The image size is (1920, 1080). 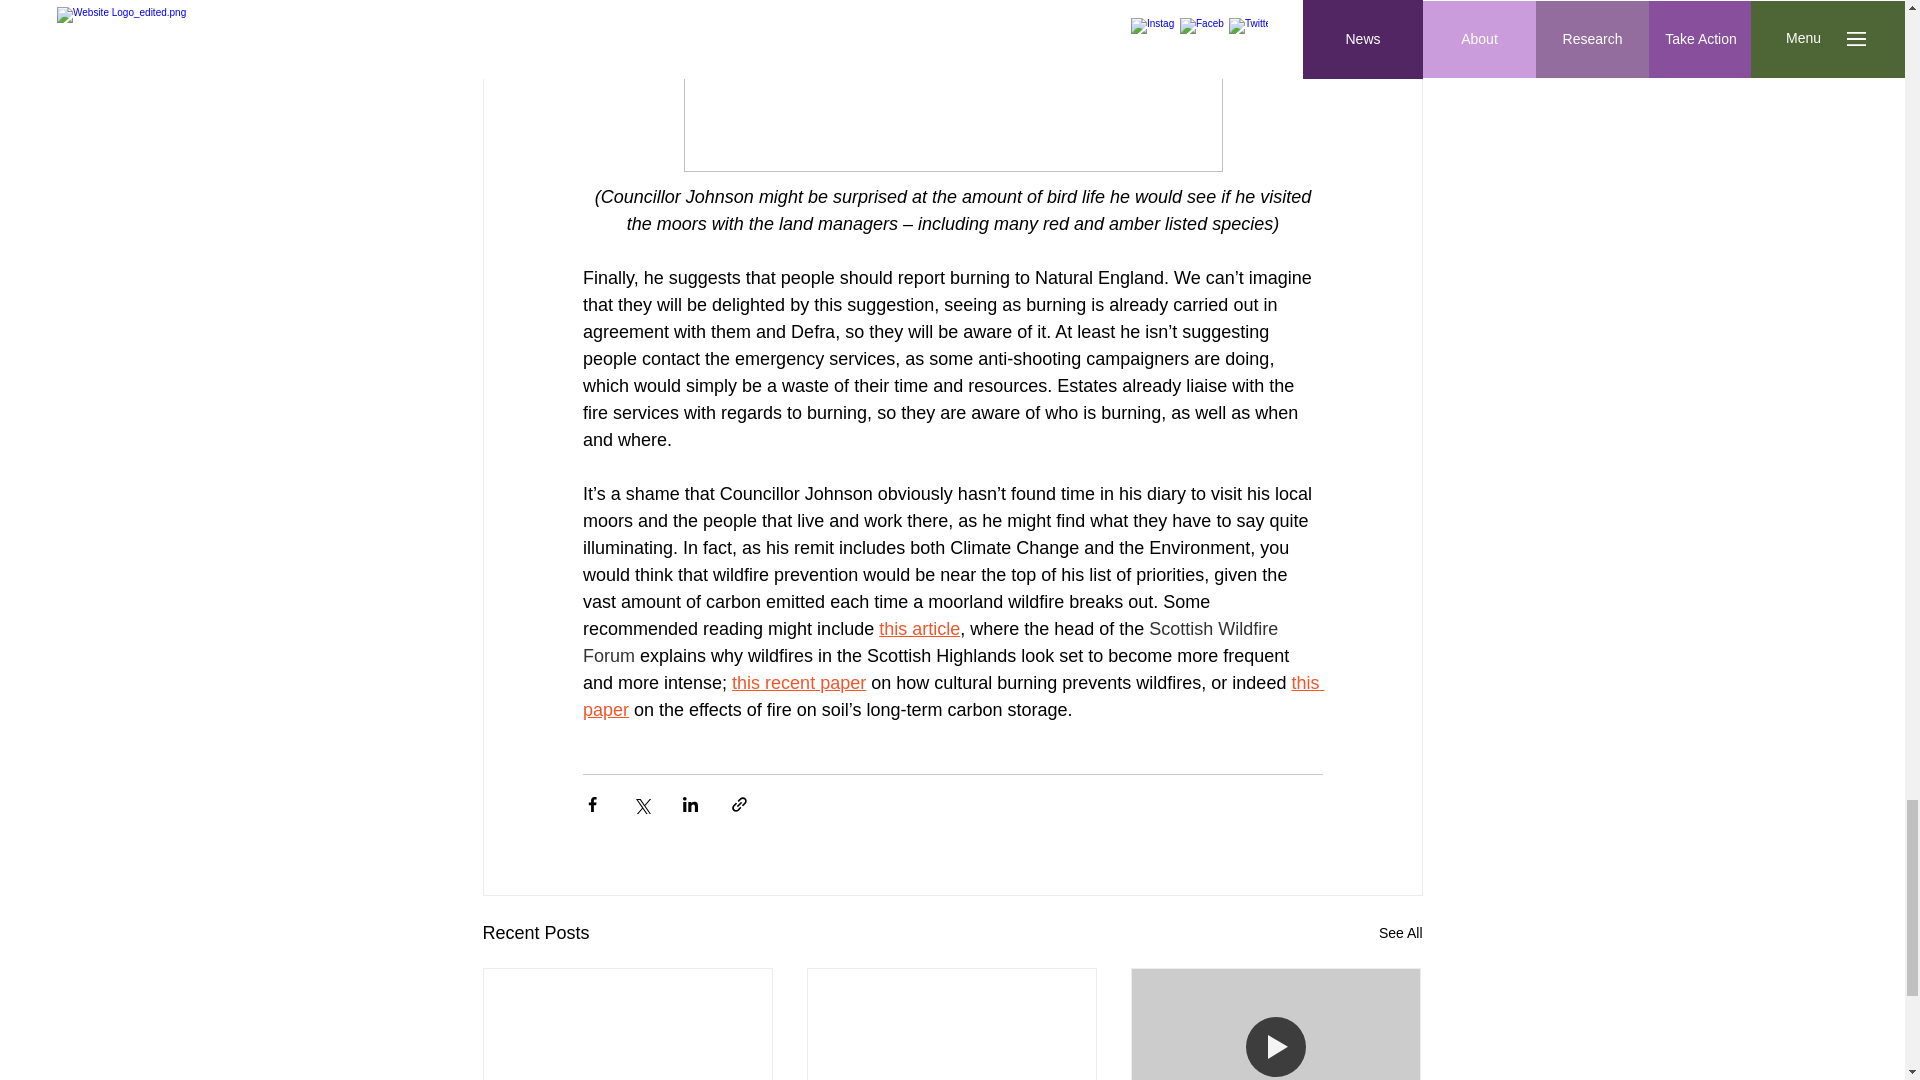 I want to click on See All, so click(x=1400, y=932).